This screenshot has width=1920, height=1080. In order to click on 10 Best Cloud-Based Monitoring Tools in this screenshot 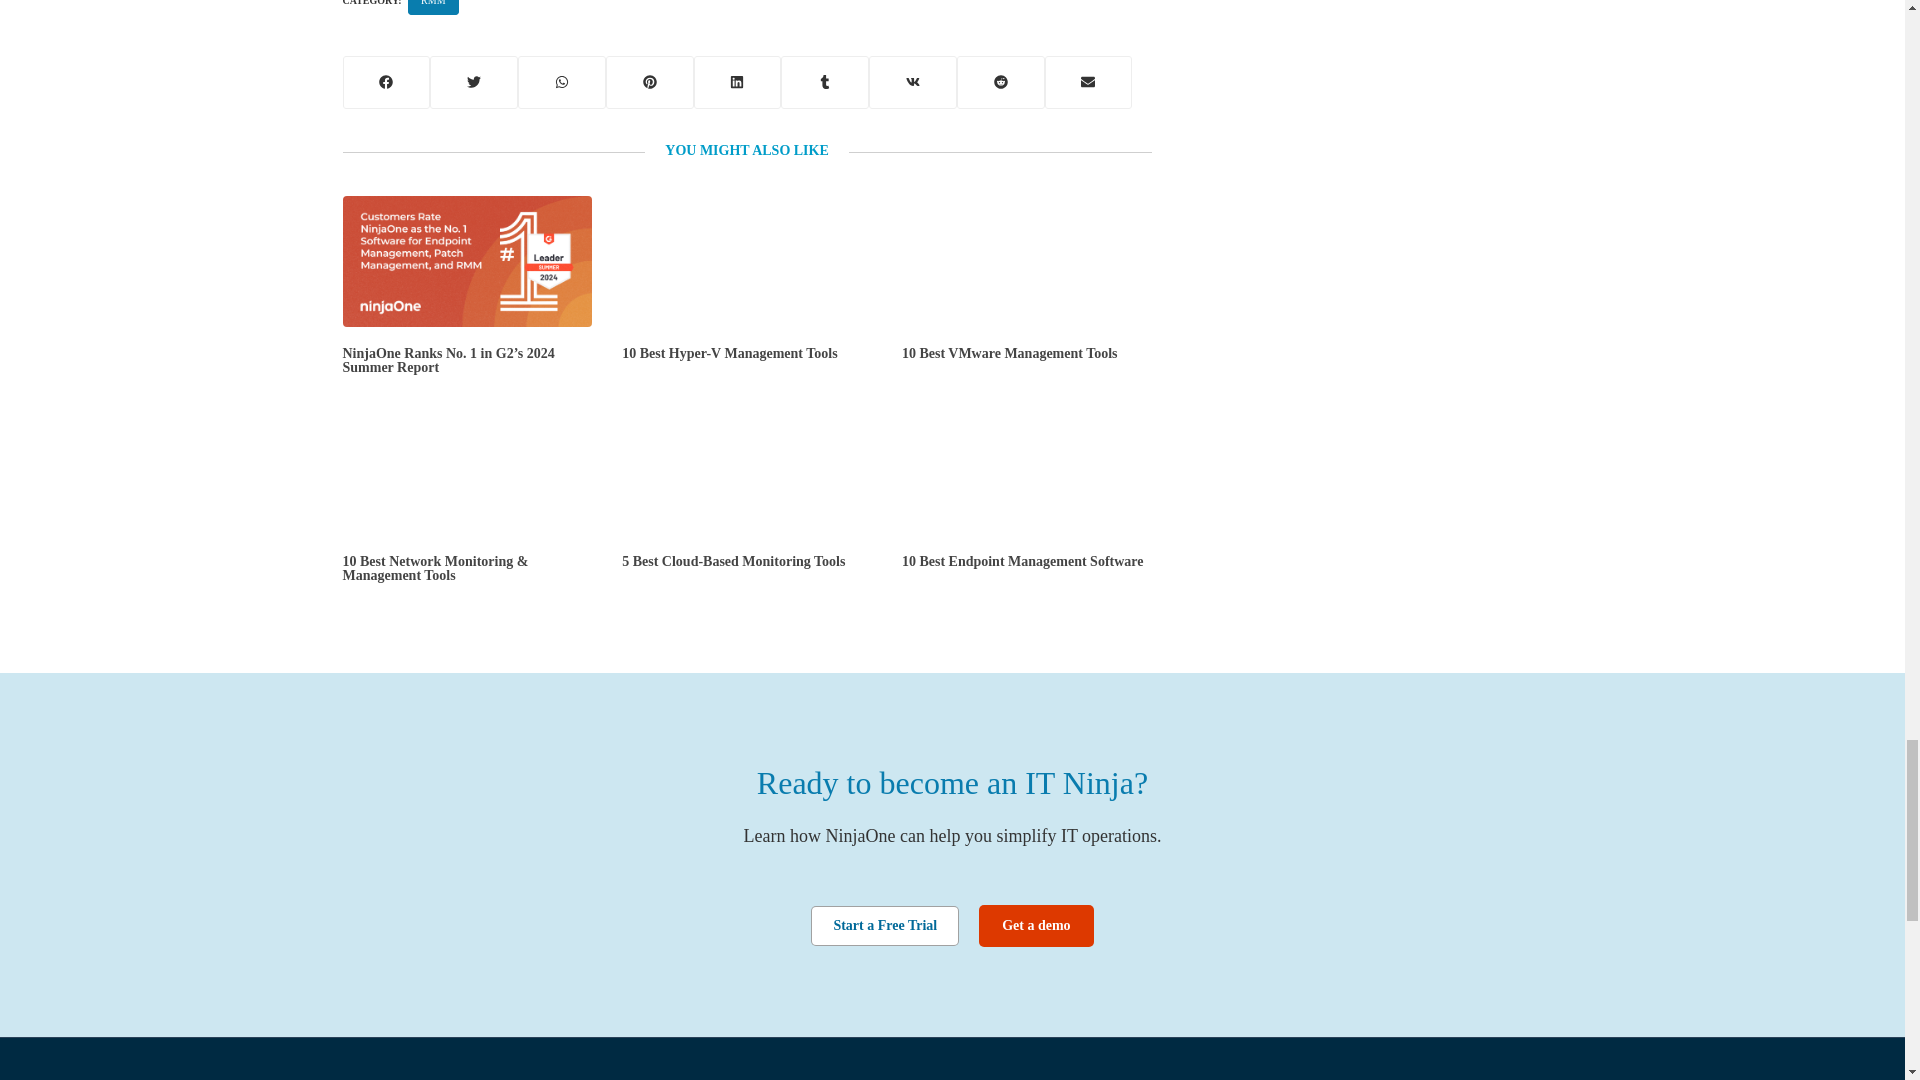, I will do `click(746, 470)`.